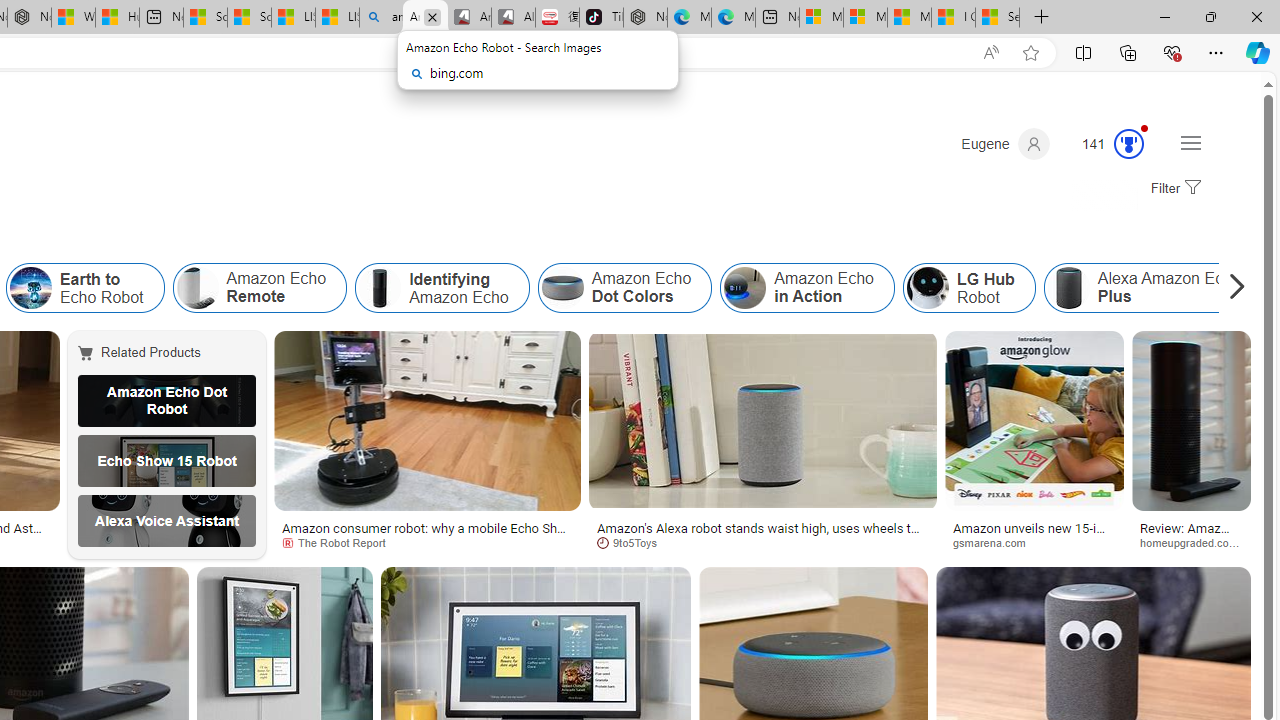  Describe the element at coordinates (1129, 144) in the screenshot. I see `Class: medal-circled` at that location.